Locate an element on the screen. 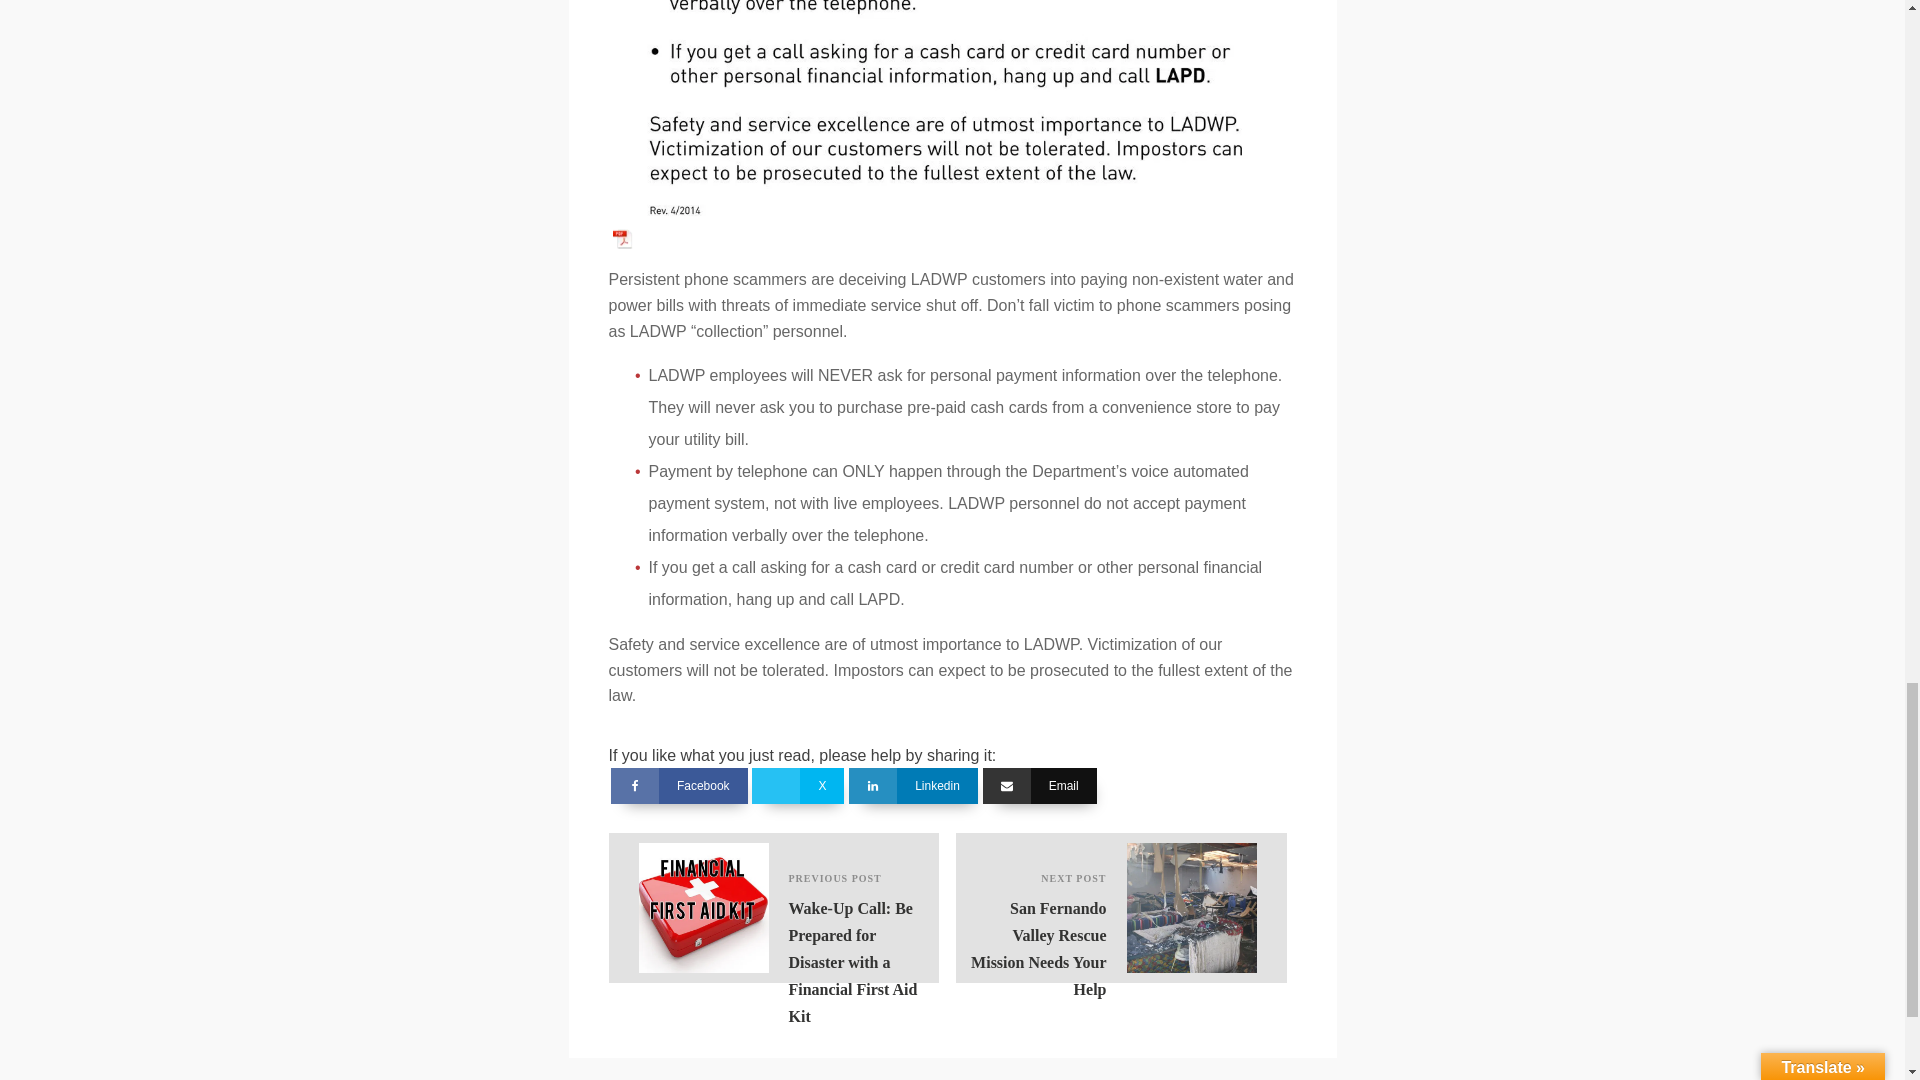 This screenshot has height=1080, width=1920. Facebook is located at coordinates (1121, 907).